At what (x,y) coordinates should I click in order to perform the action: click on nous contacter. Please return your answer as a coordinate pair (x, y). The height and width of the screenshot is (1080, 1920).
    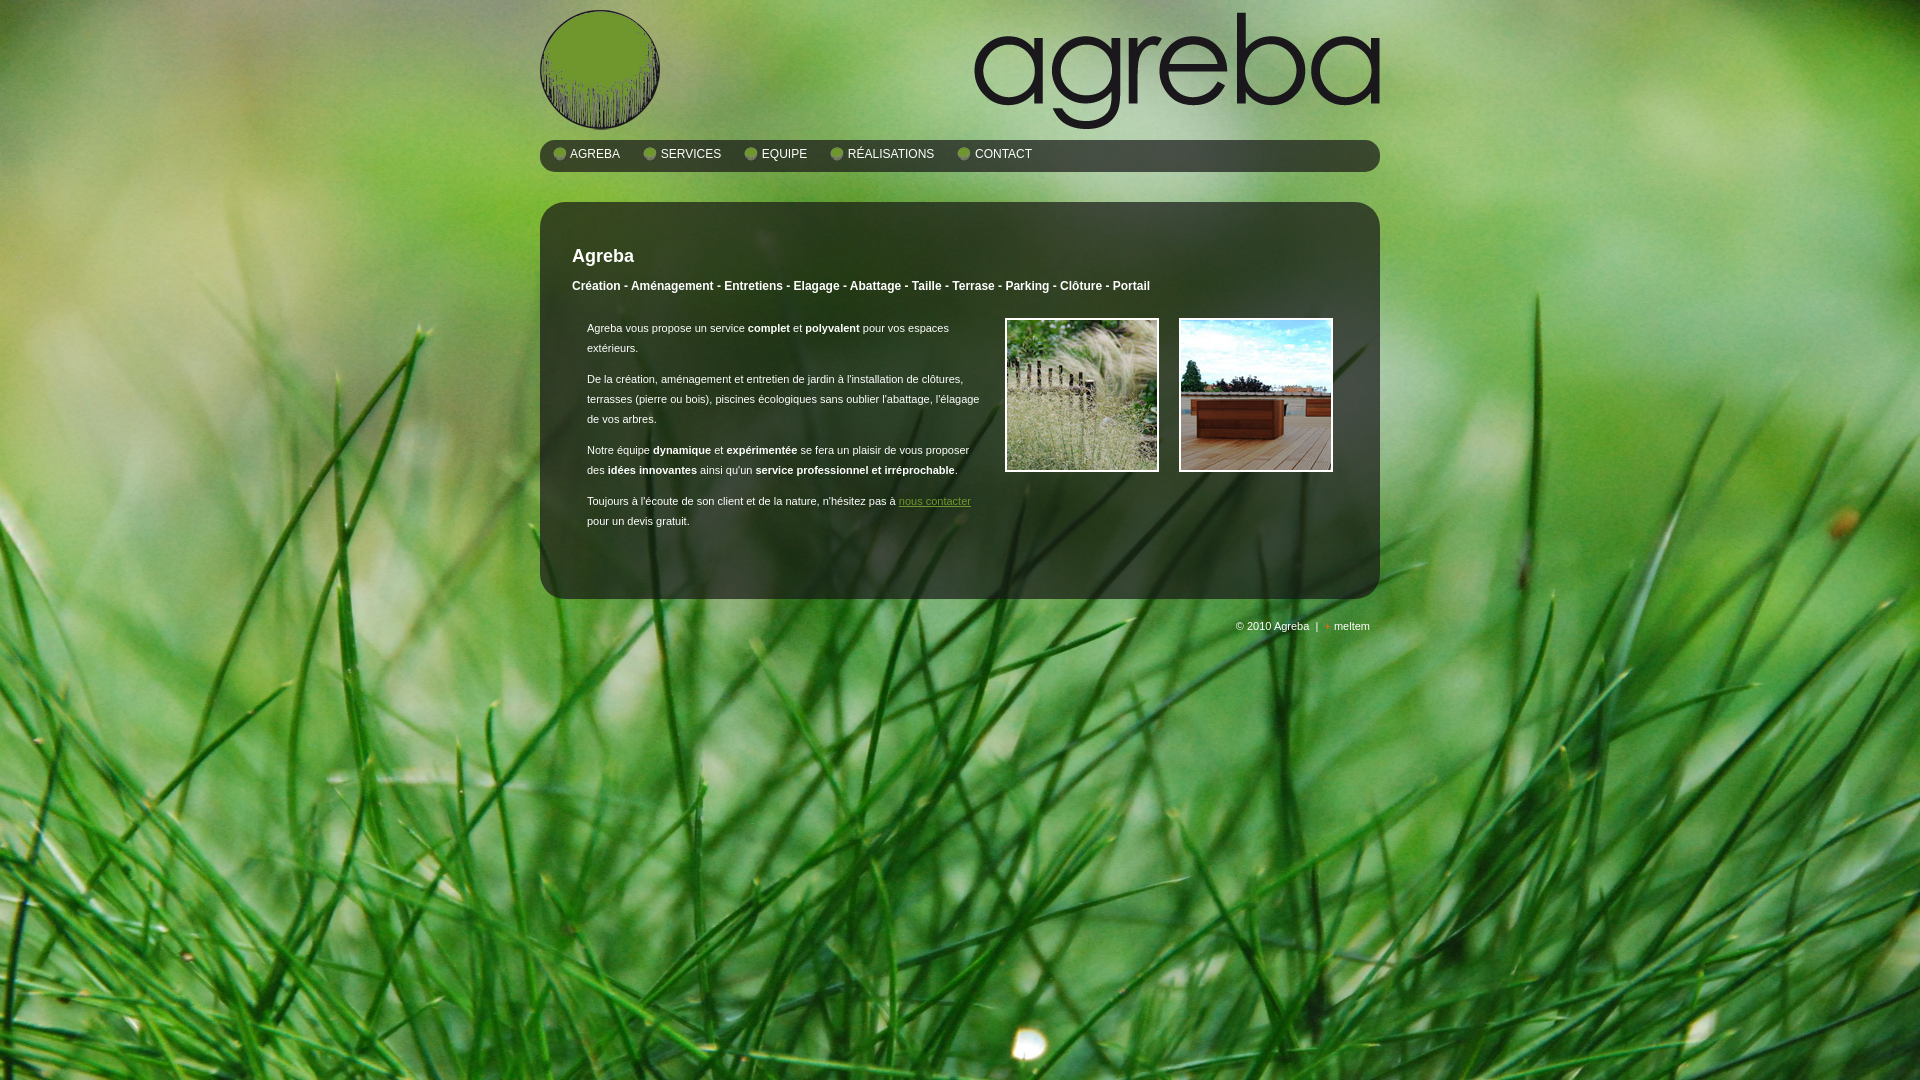
    Looking at the image, I should click on (935, 501).